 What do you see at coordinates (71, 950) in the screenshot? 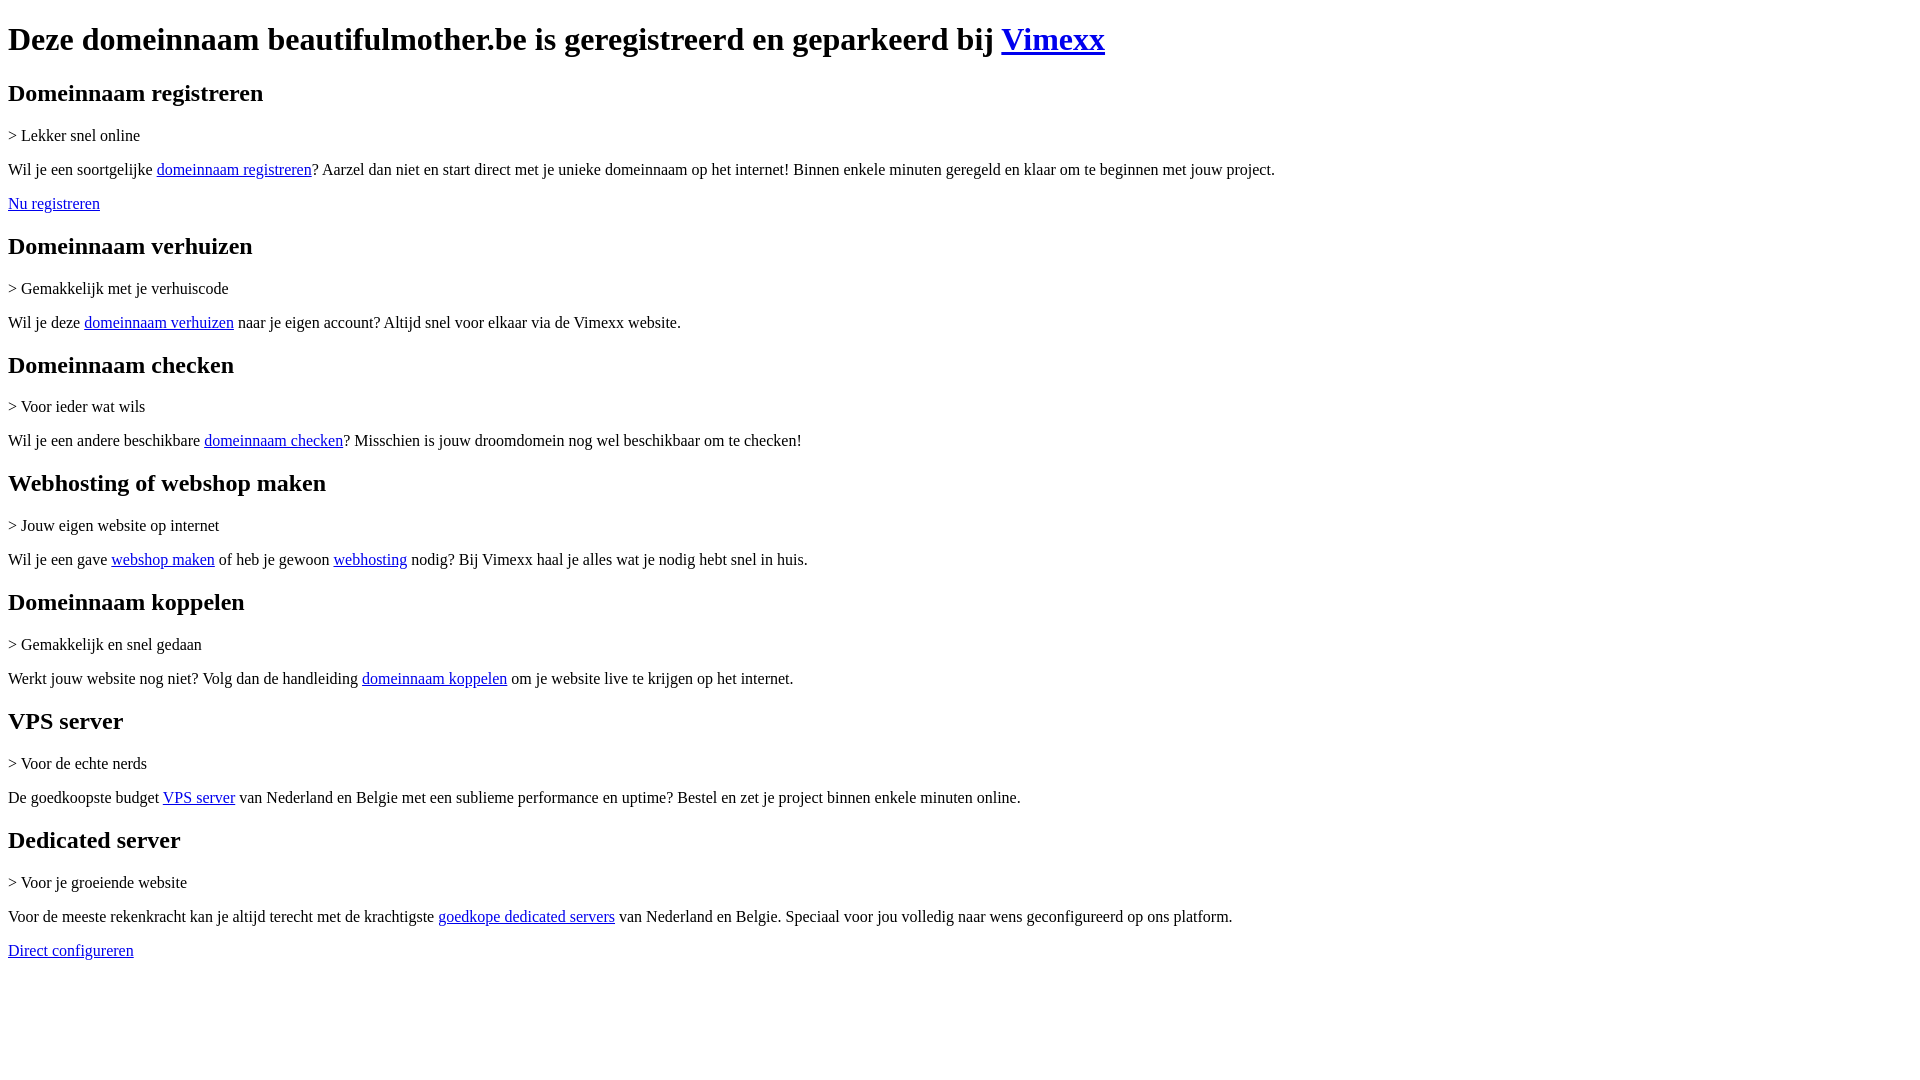
I see `Direct configureren` at bounding box center [71, 950].